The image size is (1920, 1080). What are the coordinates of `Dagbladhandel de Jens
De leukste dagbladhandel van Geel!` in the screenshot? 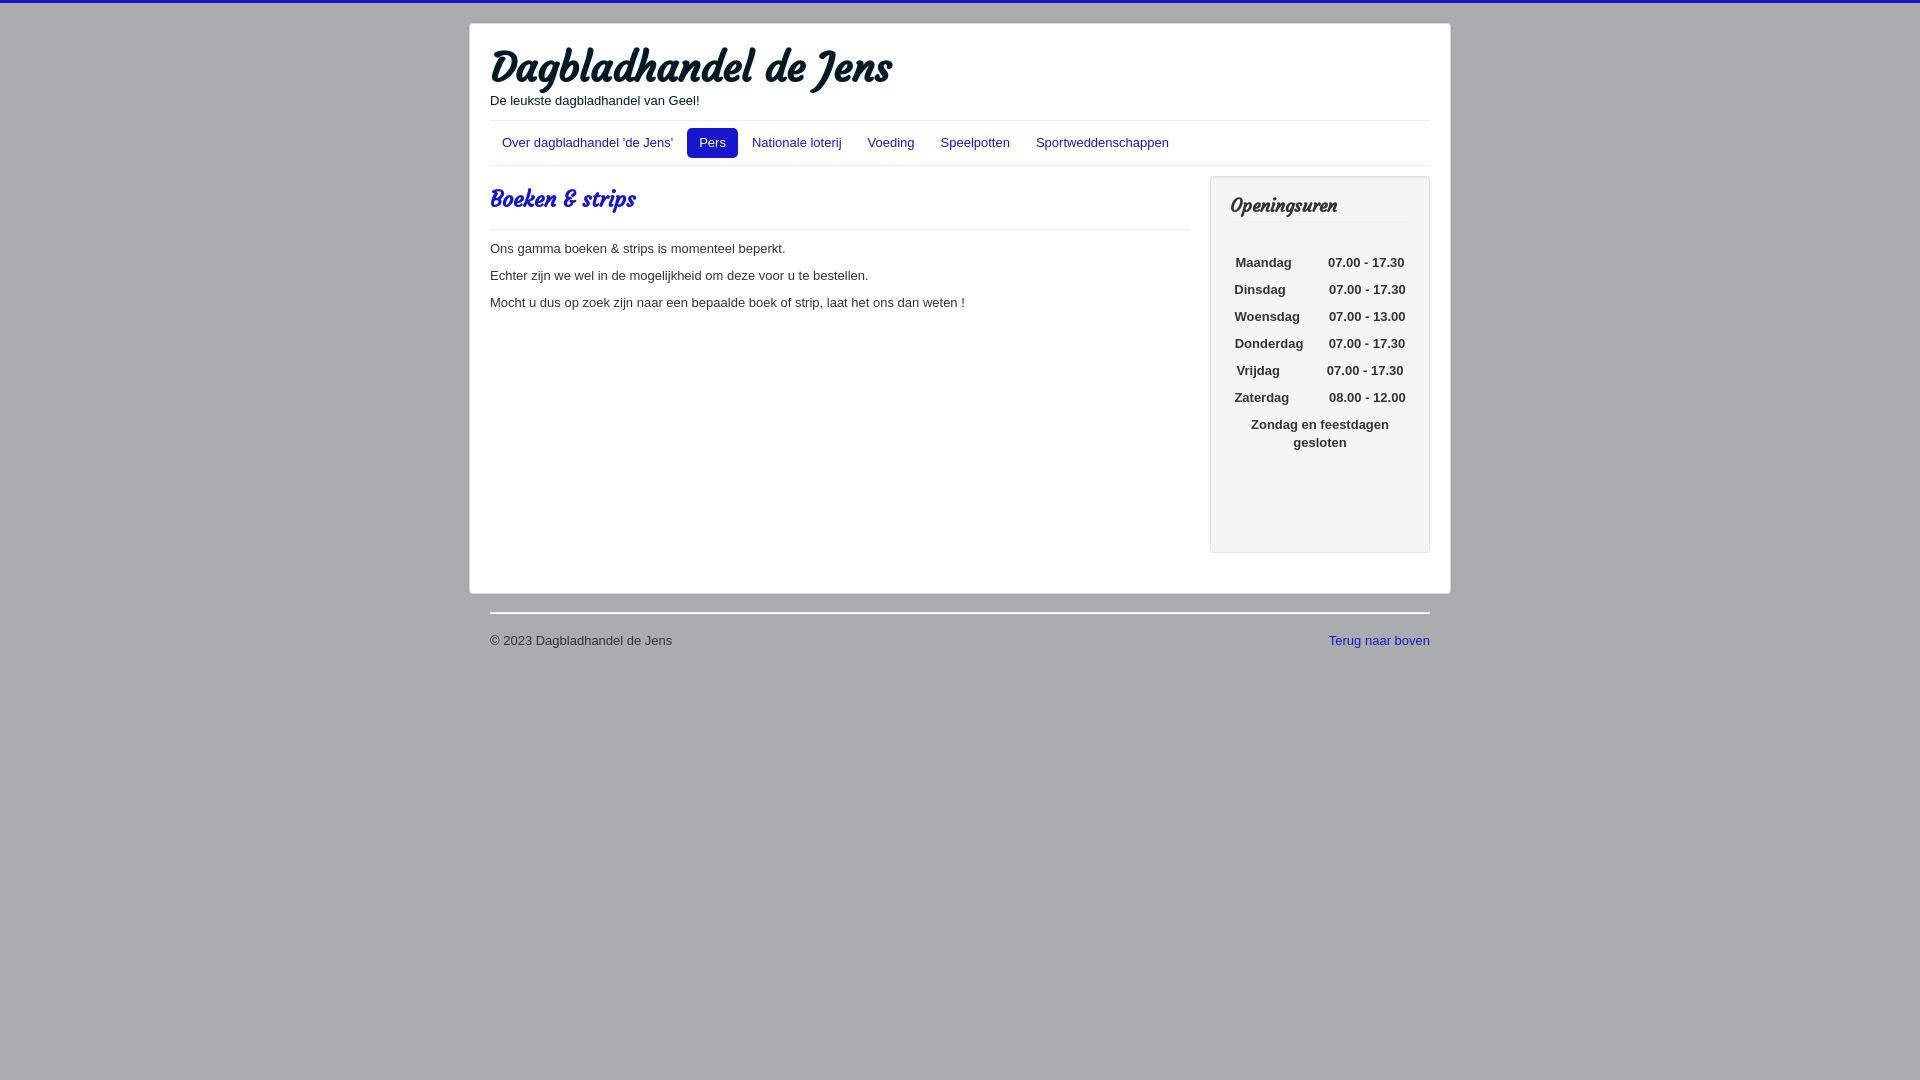 It's located at (690, 77).